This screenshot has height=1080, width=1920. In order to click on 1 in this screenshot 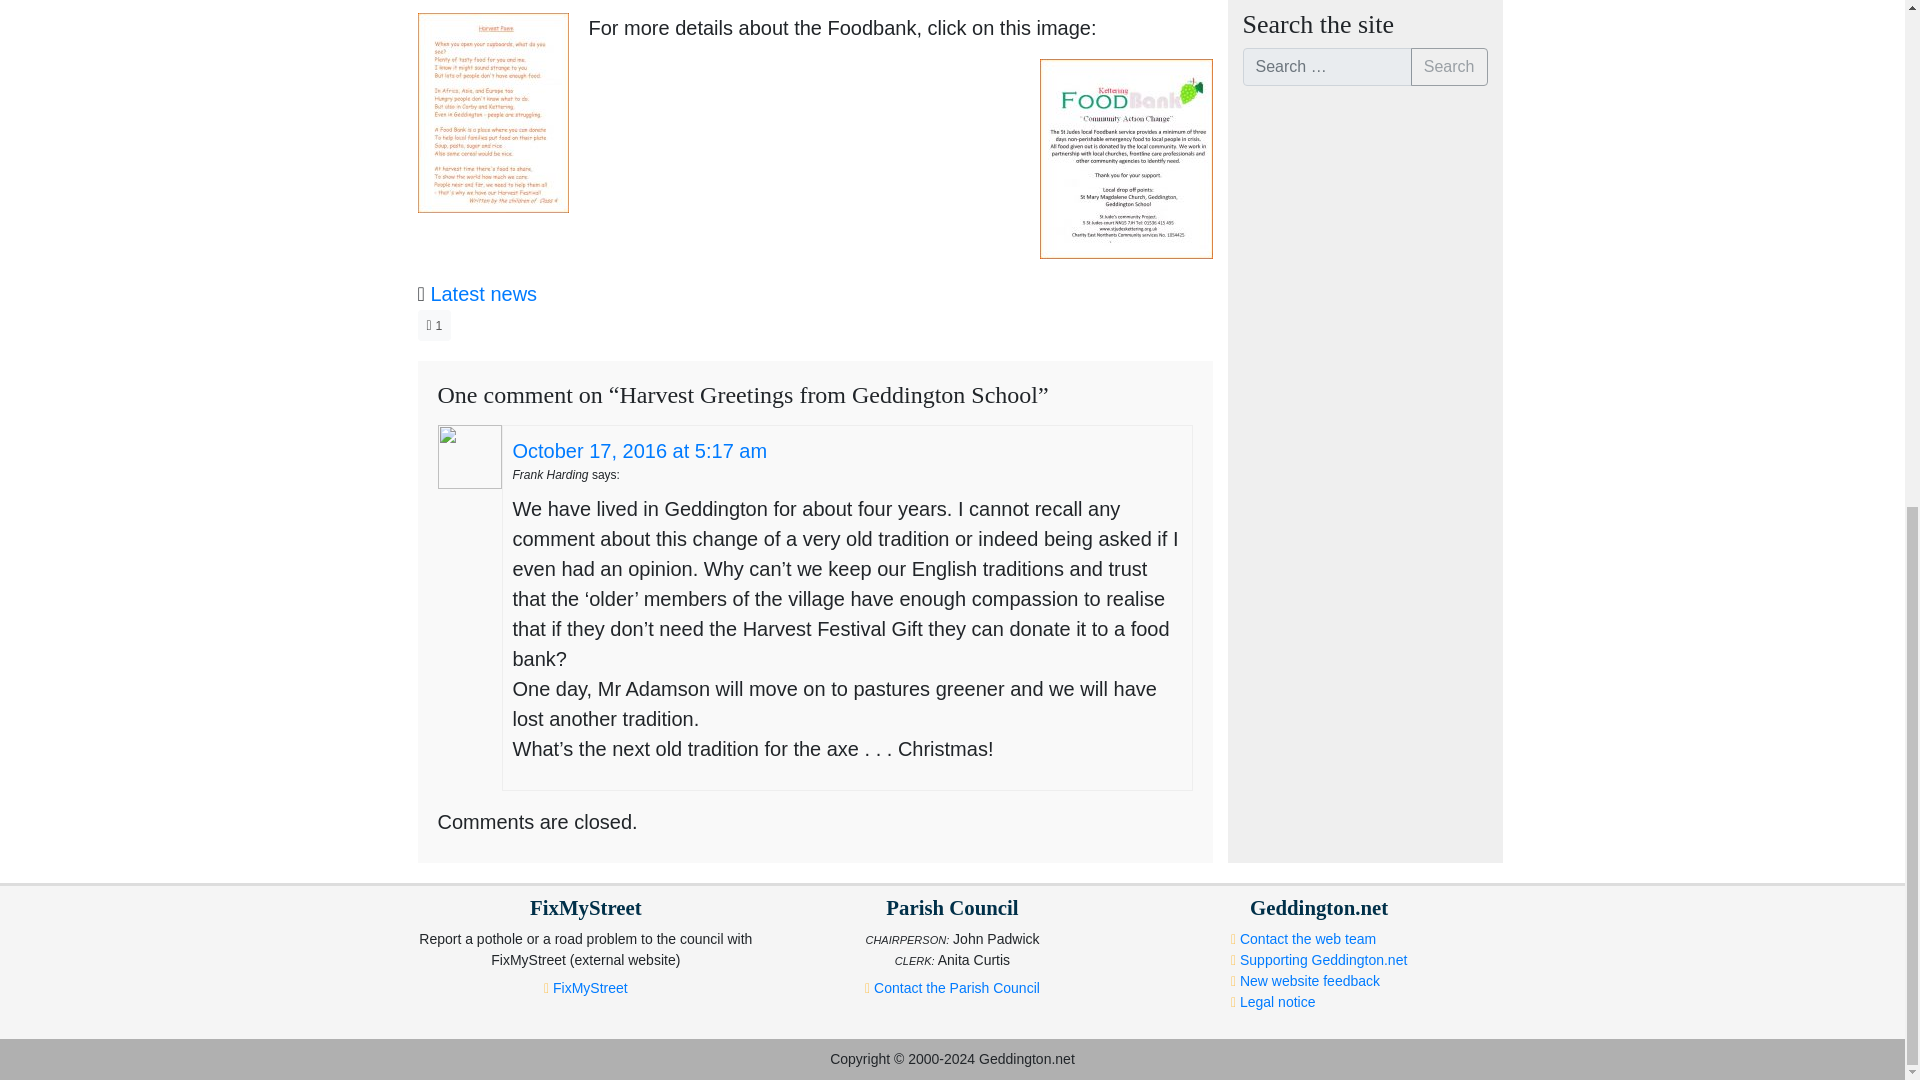, I will do `click(434, 325)`.